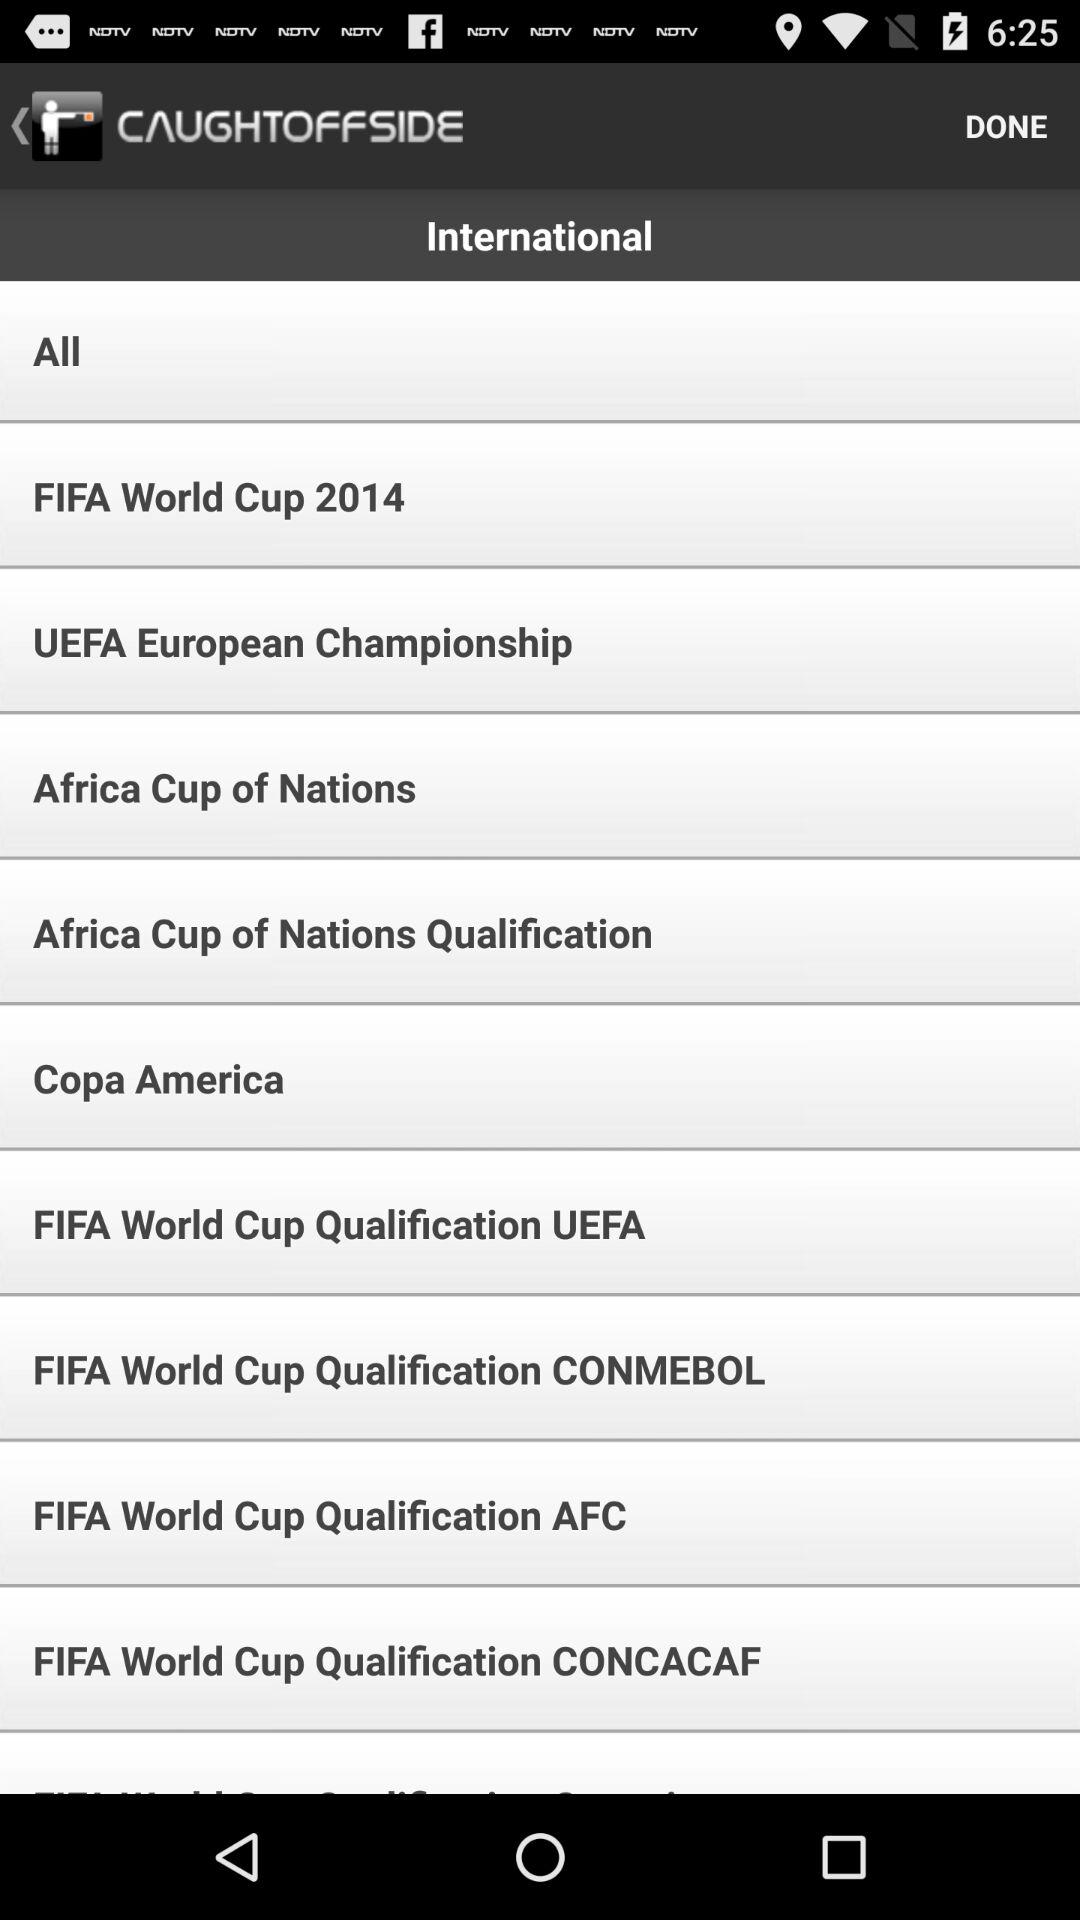  What do you see at coordinates (44, 350) in the screenshot?
I see `click the app above fifa world cup icon` at bounding box center [44, 350].